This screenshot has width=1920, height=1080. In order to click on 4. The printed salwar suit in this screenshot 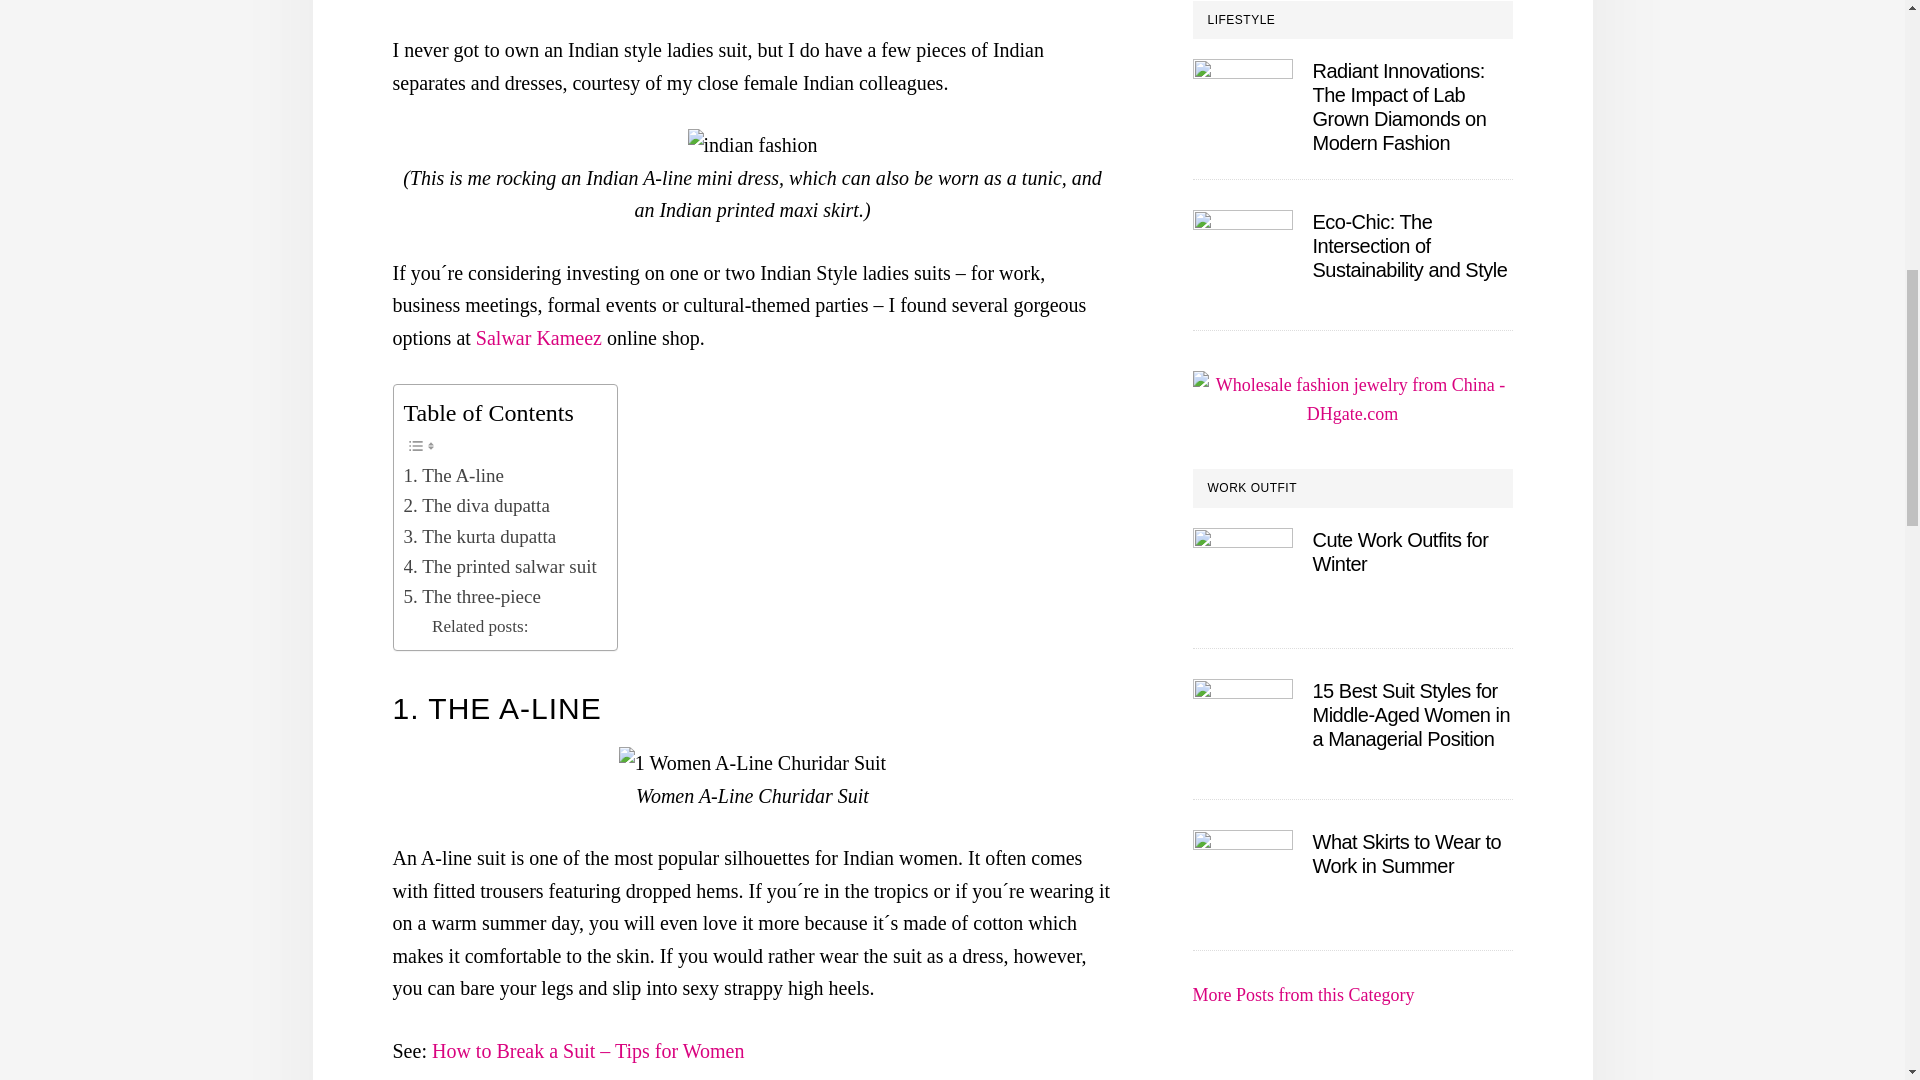, I will do `click(500, 566)`.